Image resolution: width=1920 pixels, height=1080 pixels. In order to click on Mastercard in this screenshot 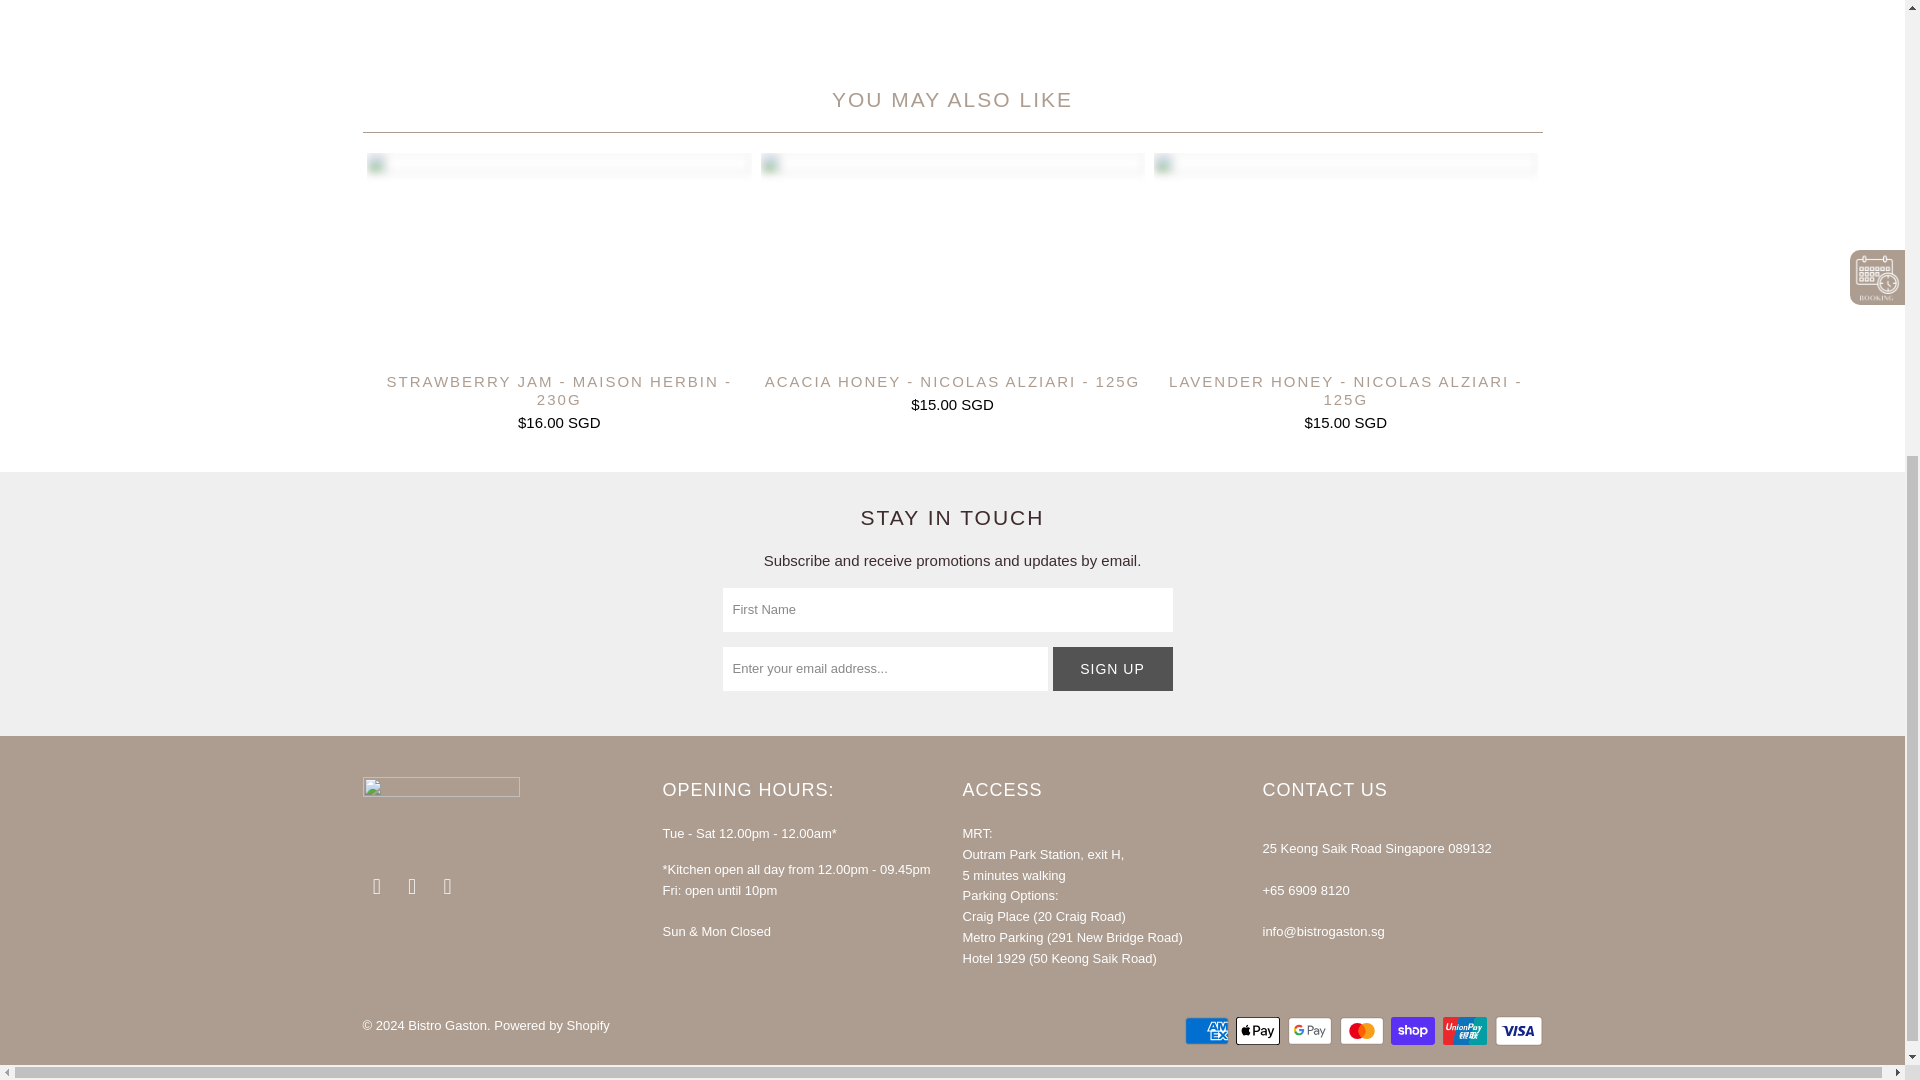, I will do `click(1364, 1030)`.